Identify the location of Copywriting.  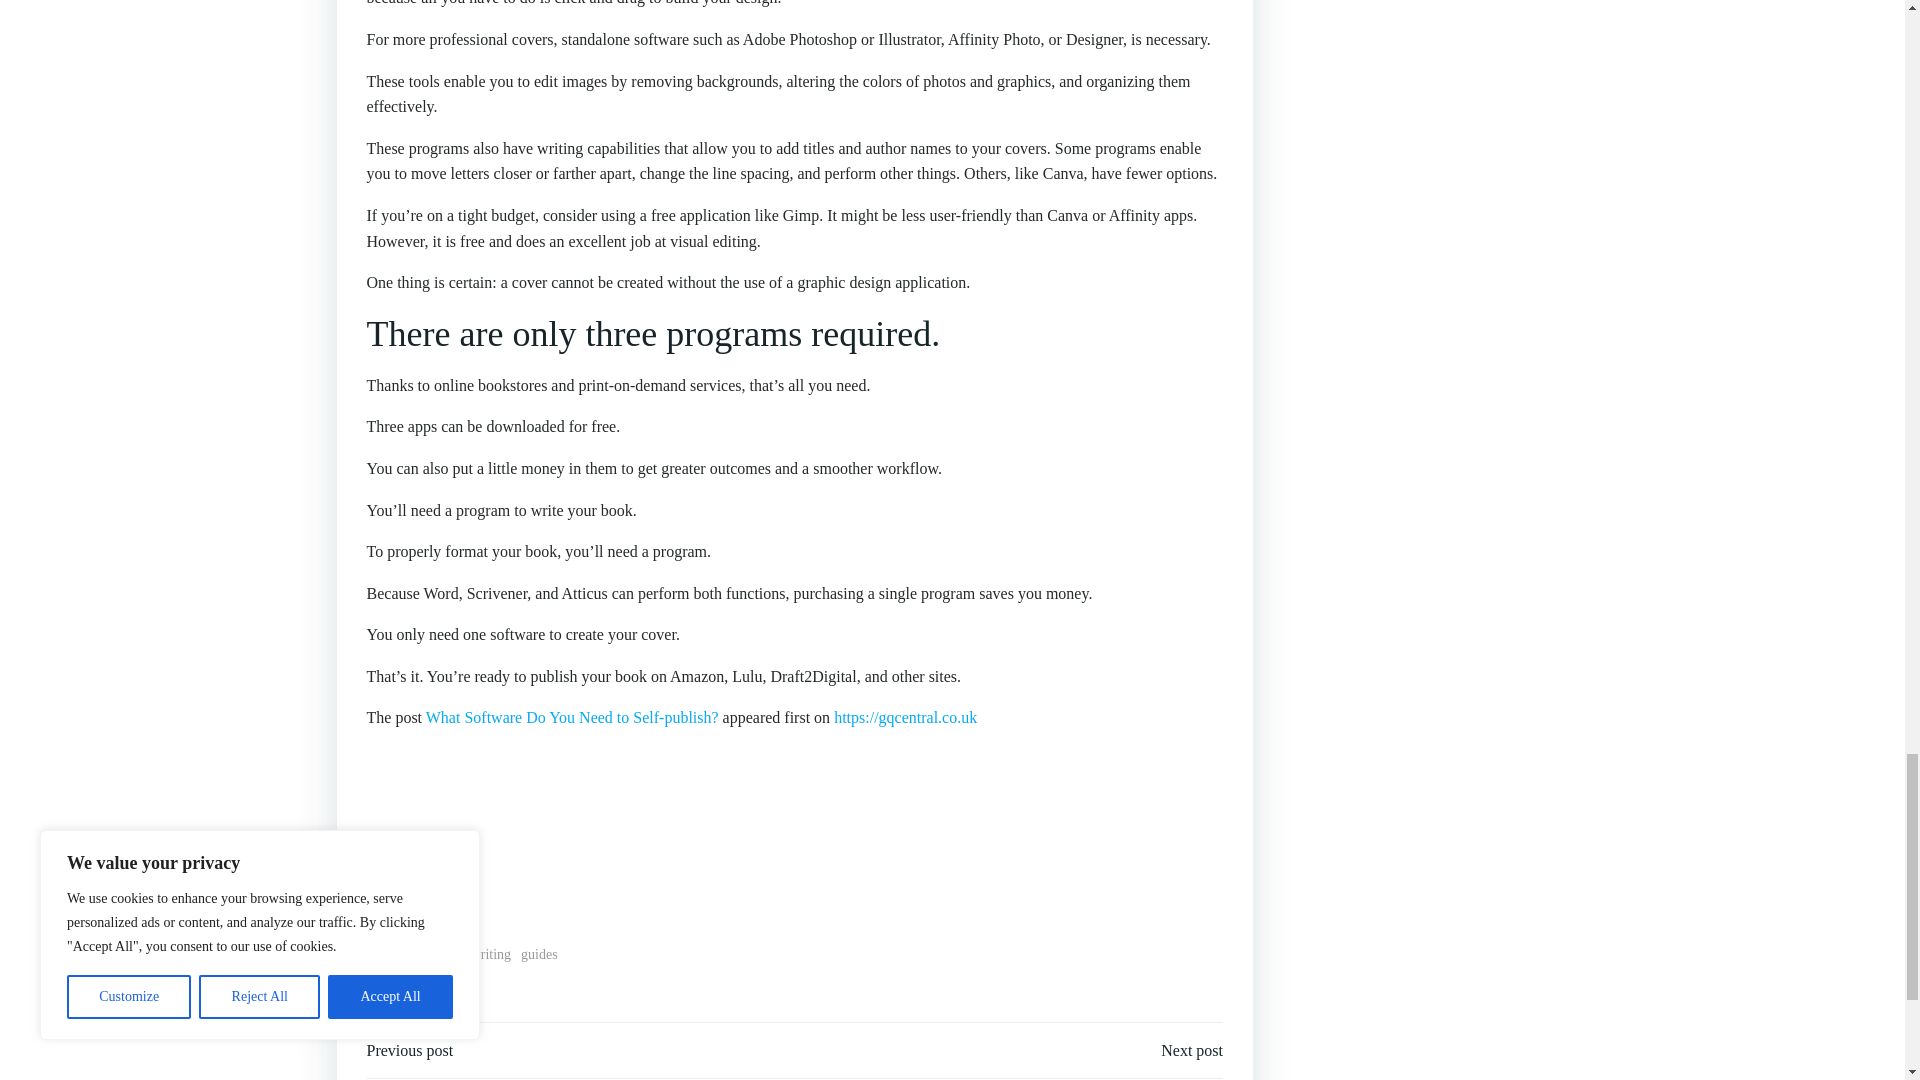
(474, 954).